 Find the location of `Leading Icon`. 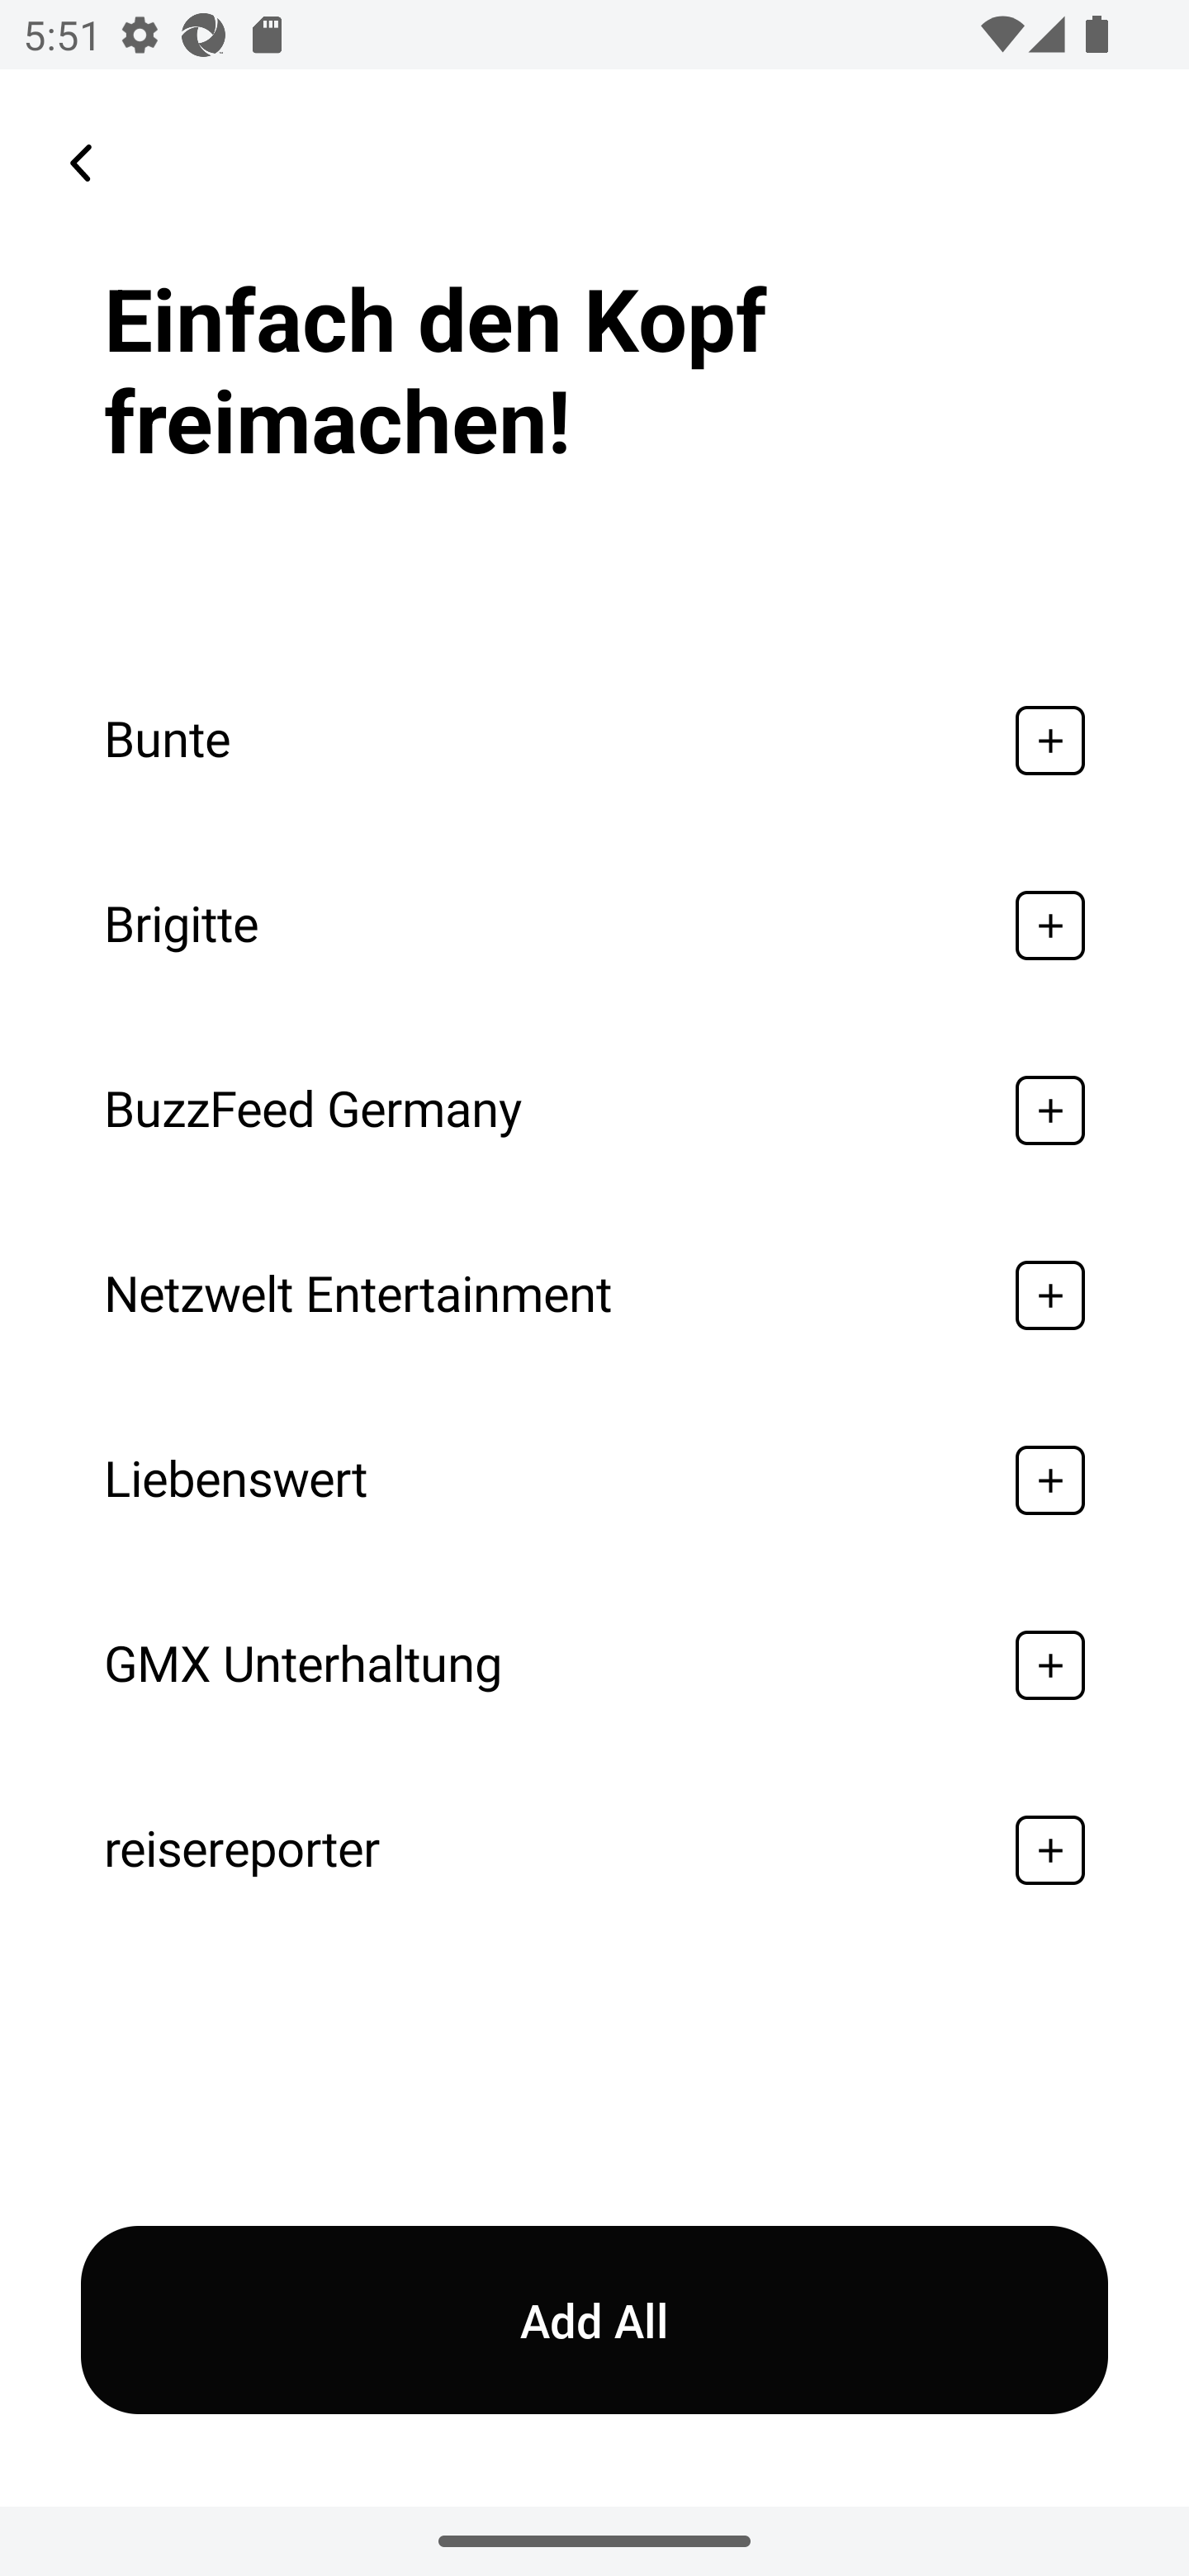

Leading Icon is located at coordinates (81, 162).